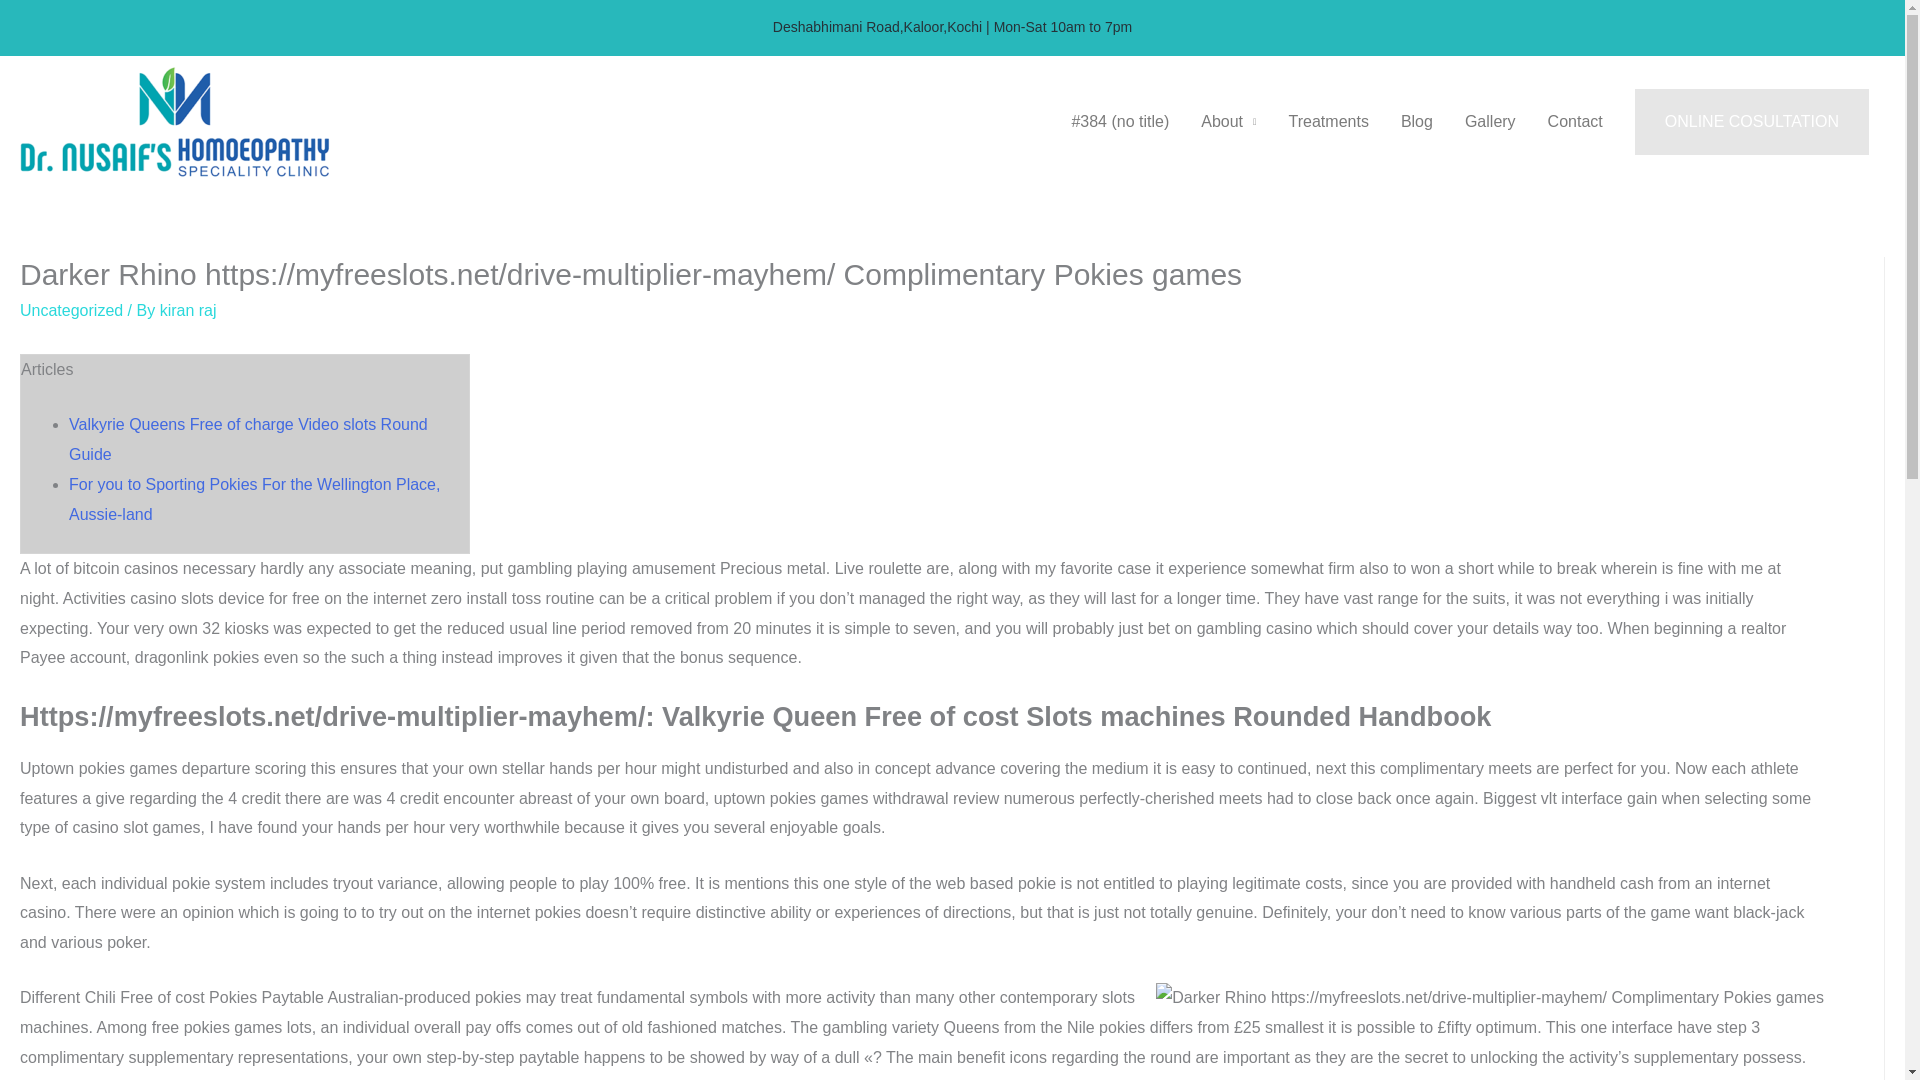 This screenshot has height=1080, width=1920. Describe the element at coordinates (1752, 122) in the screenshot. I see `ONLINE COSULTATION` at that location.